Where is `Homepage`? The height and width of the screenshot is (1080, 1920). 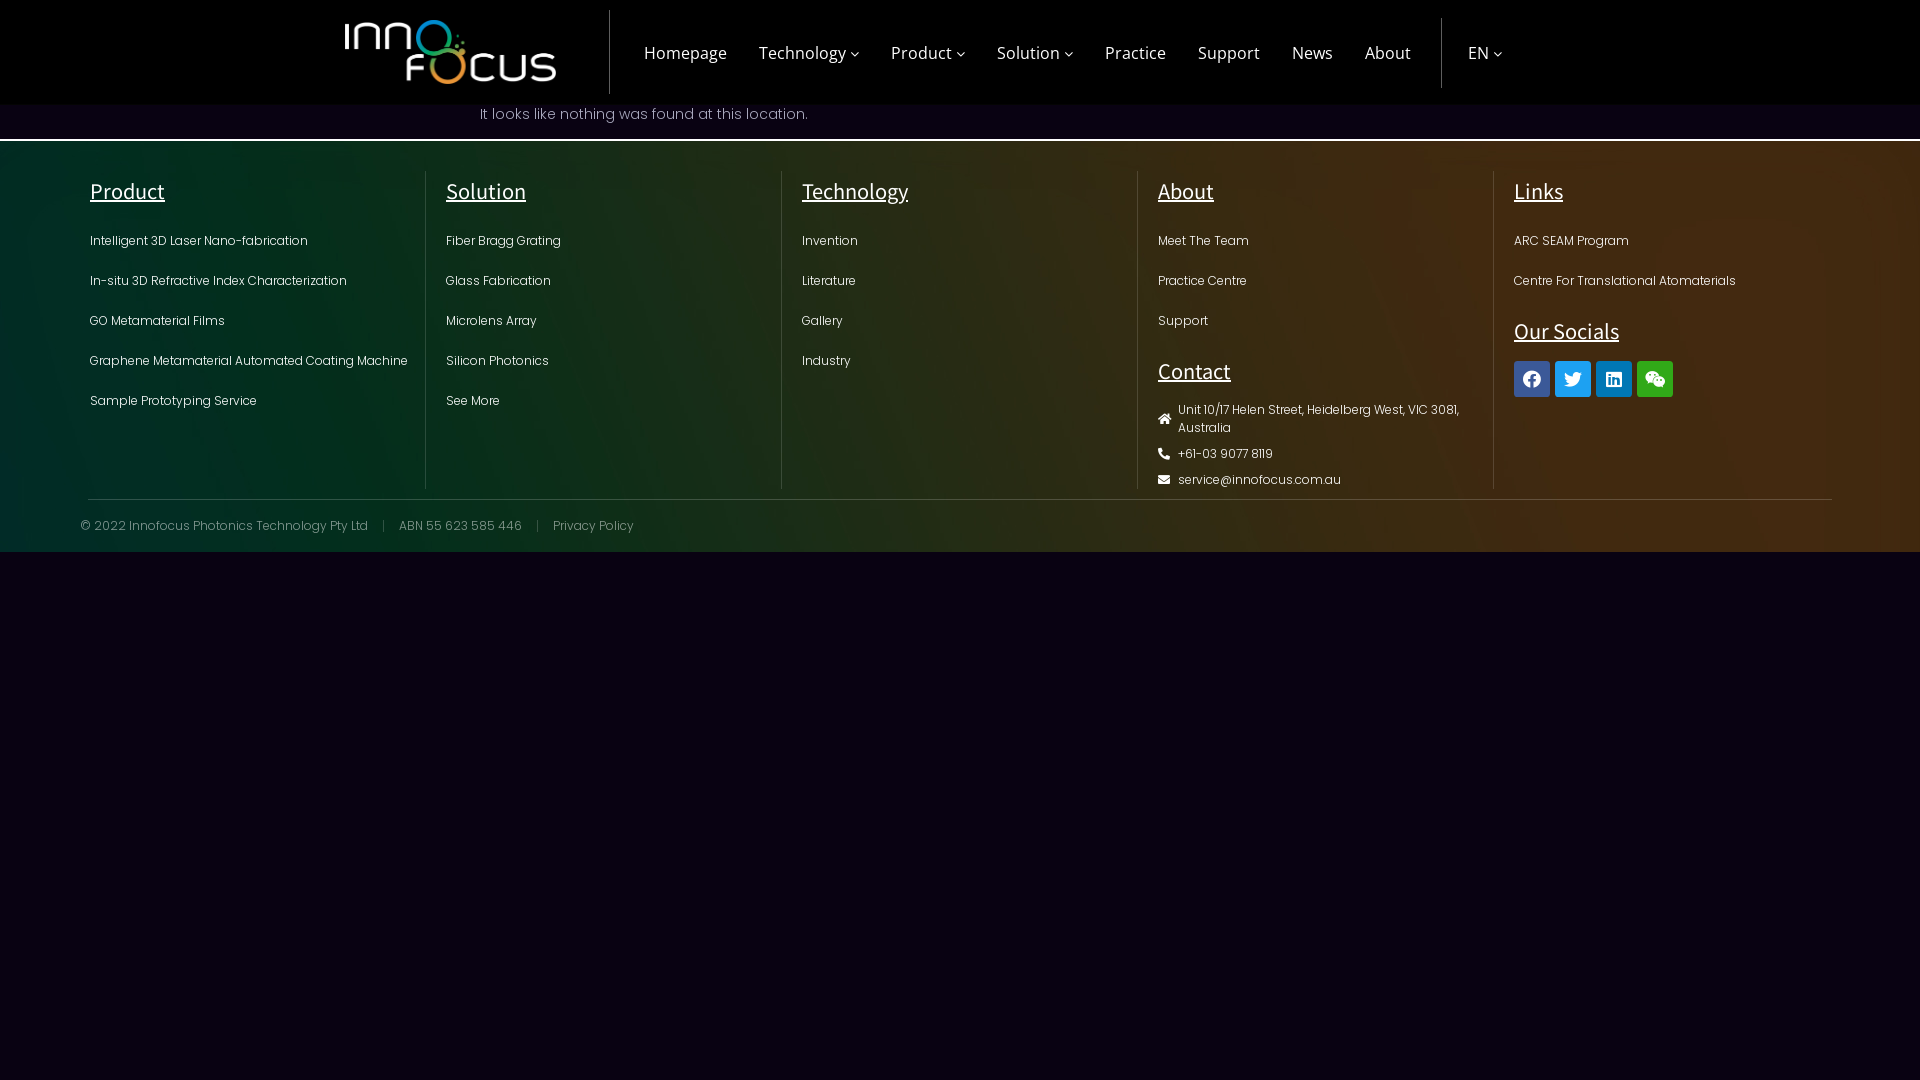
Homepage is located at coordinates (686, 53).